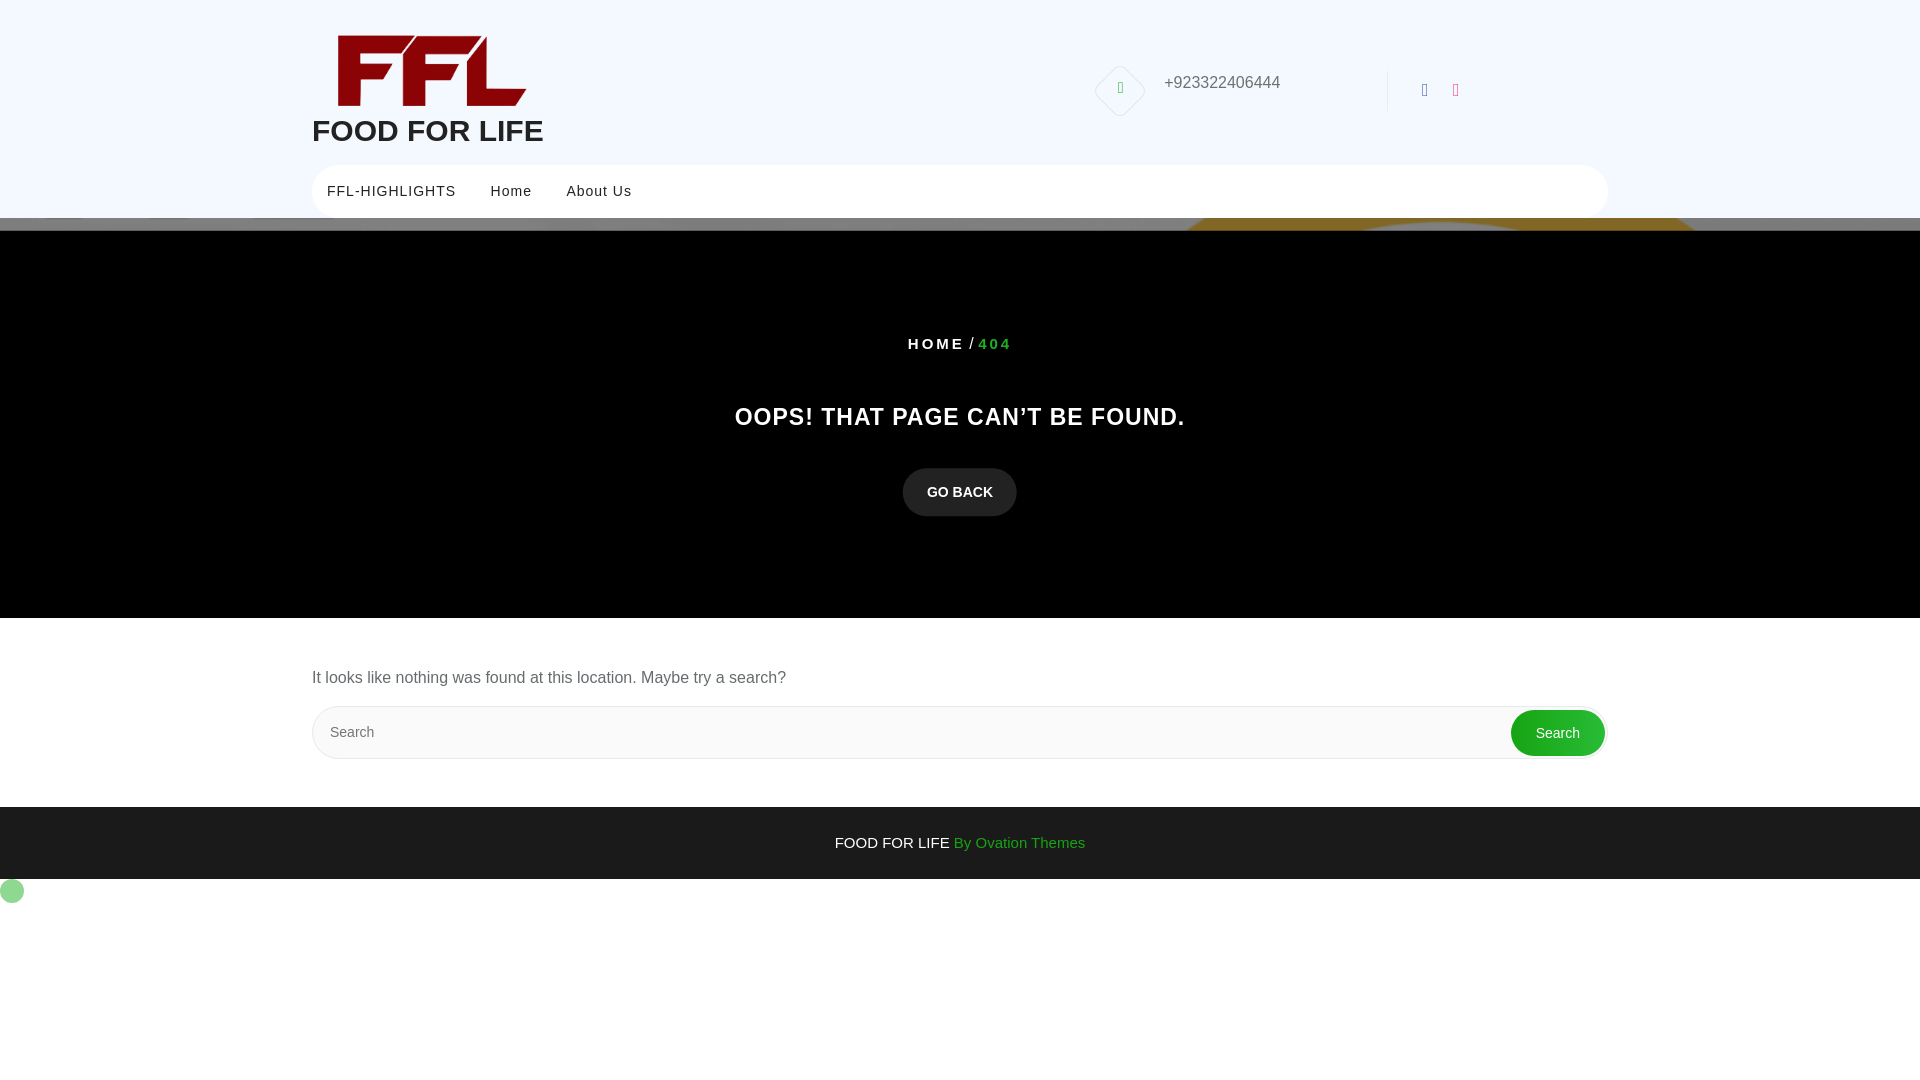  What do you see at coordinates (390, 190) in the screenshot?
I see `FFL-HIGHLIGHTS` at bounding box center [390, 190].